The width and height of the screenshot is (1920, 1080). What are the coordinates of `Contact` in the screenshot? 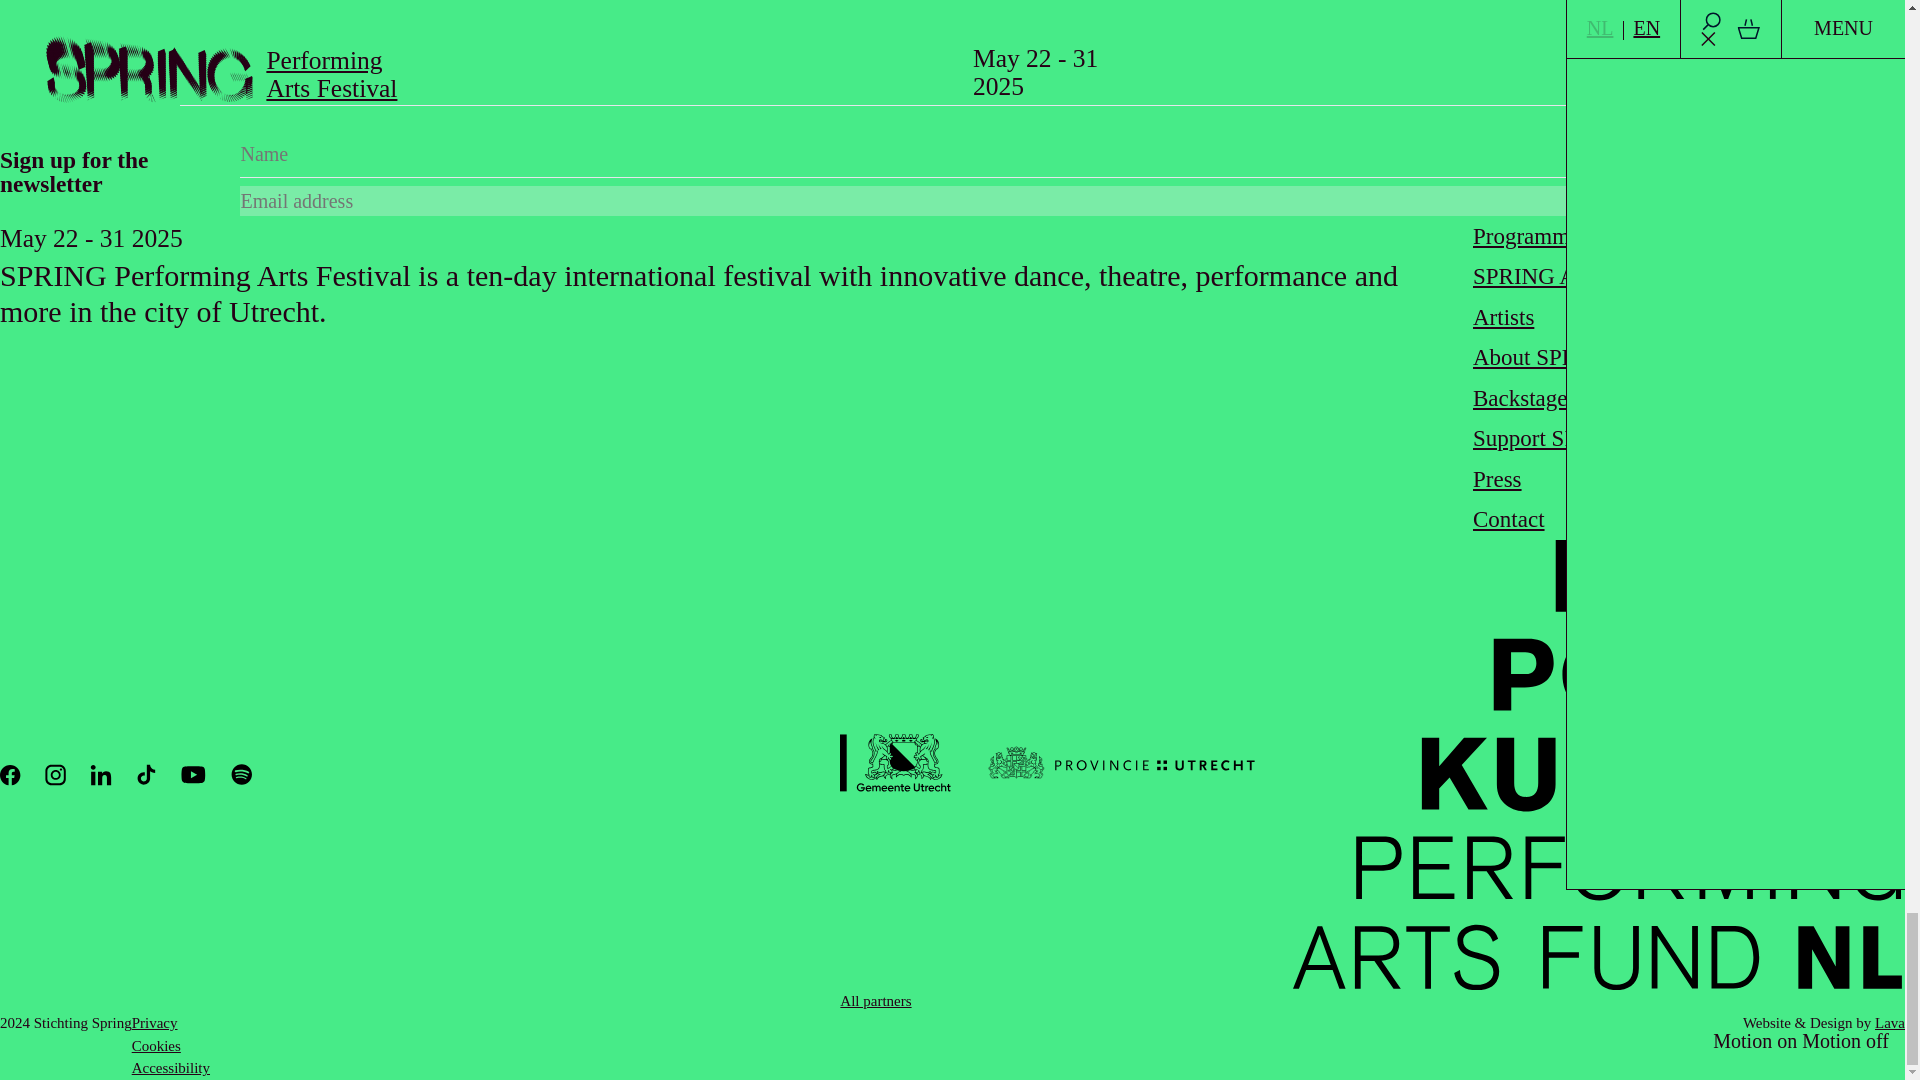 It's located at (1816, 191).